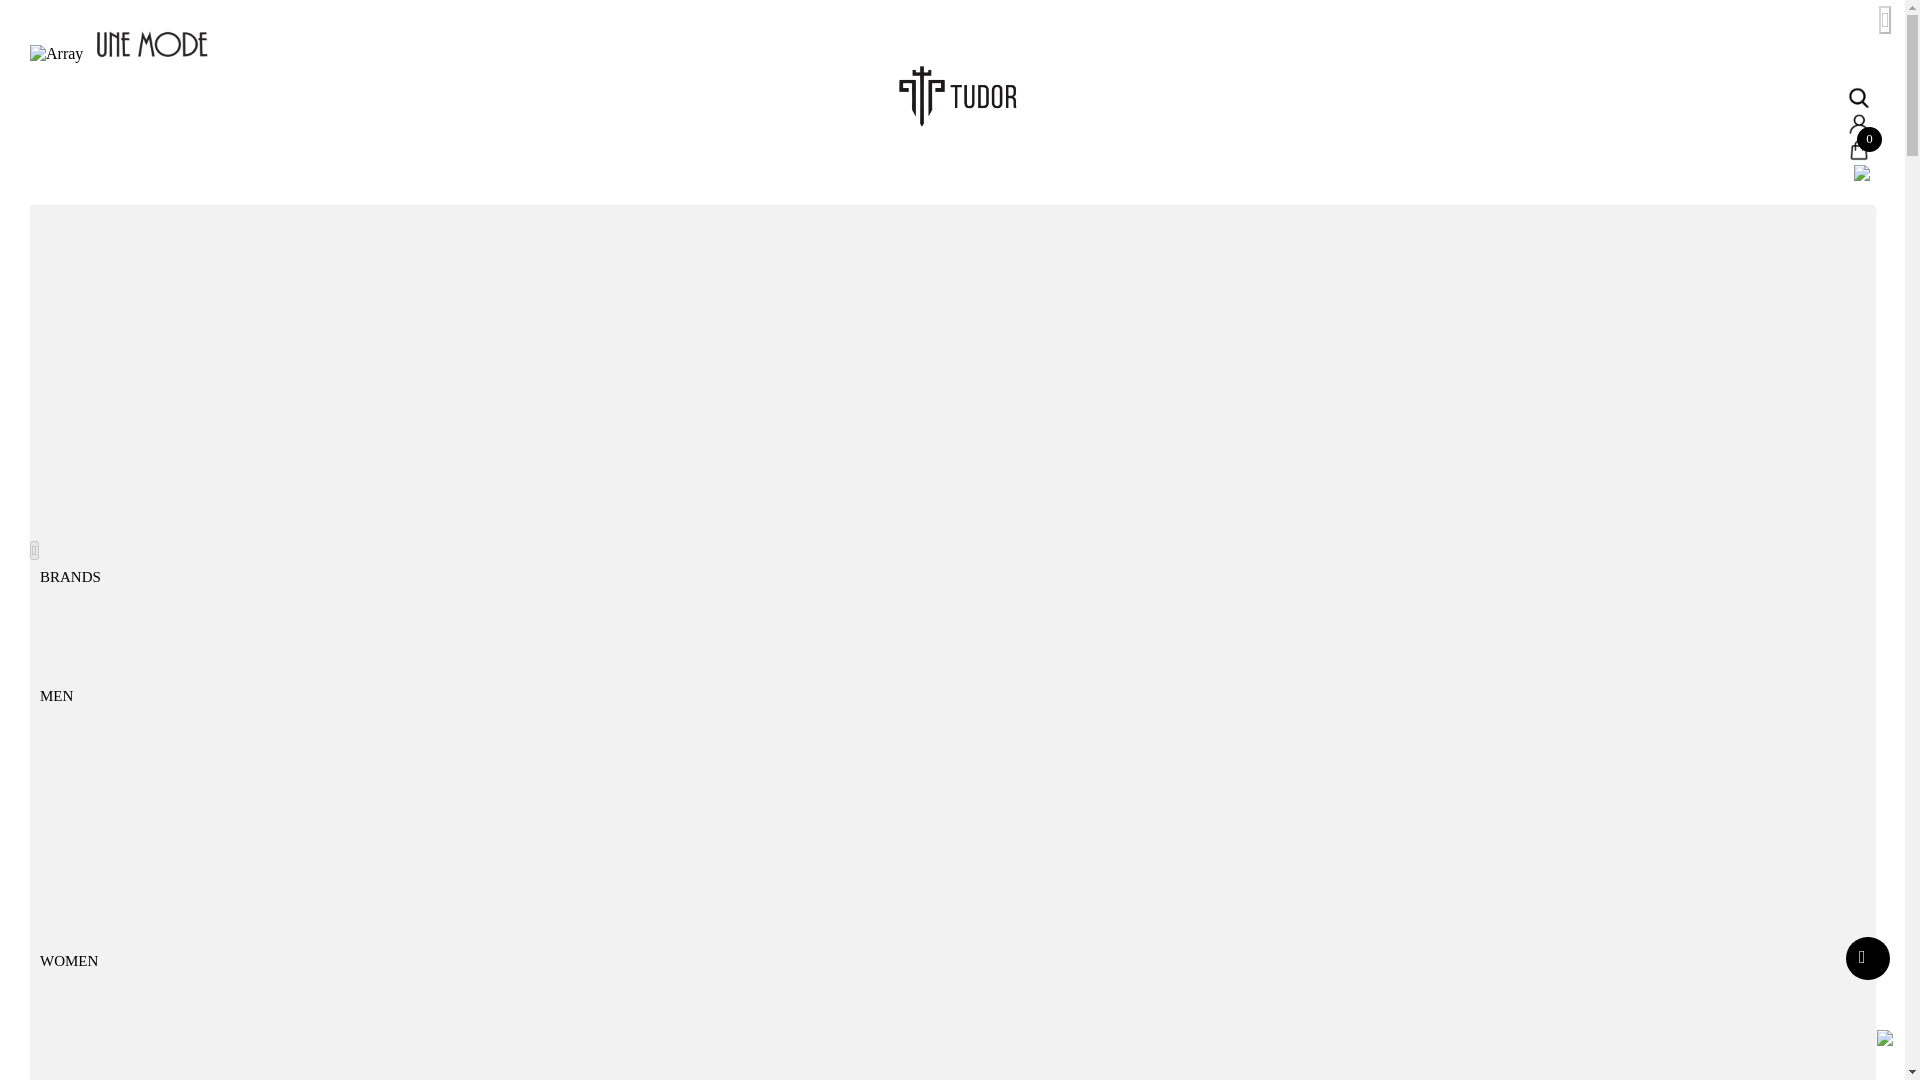 Image resolution: width=1920 pixels, height=1080 pixels. I want to click on BRANDS, so click(70, 578).